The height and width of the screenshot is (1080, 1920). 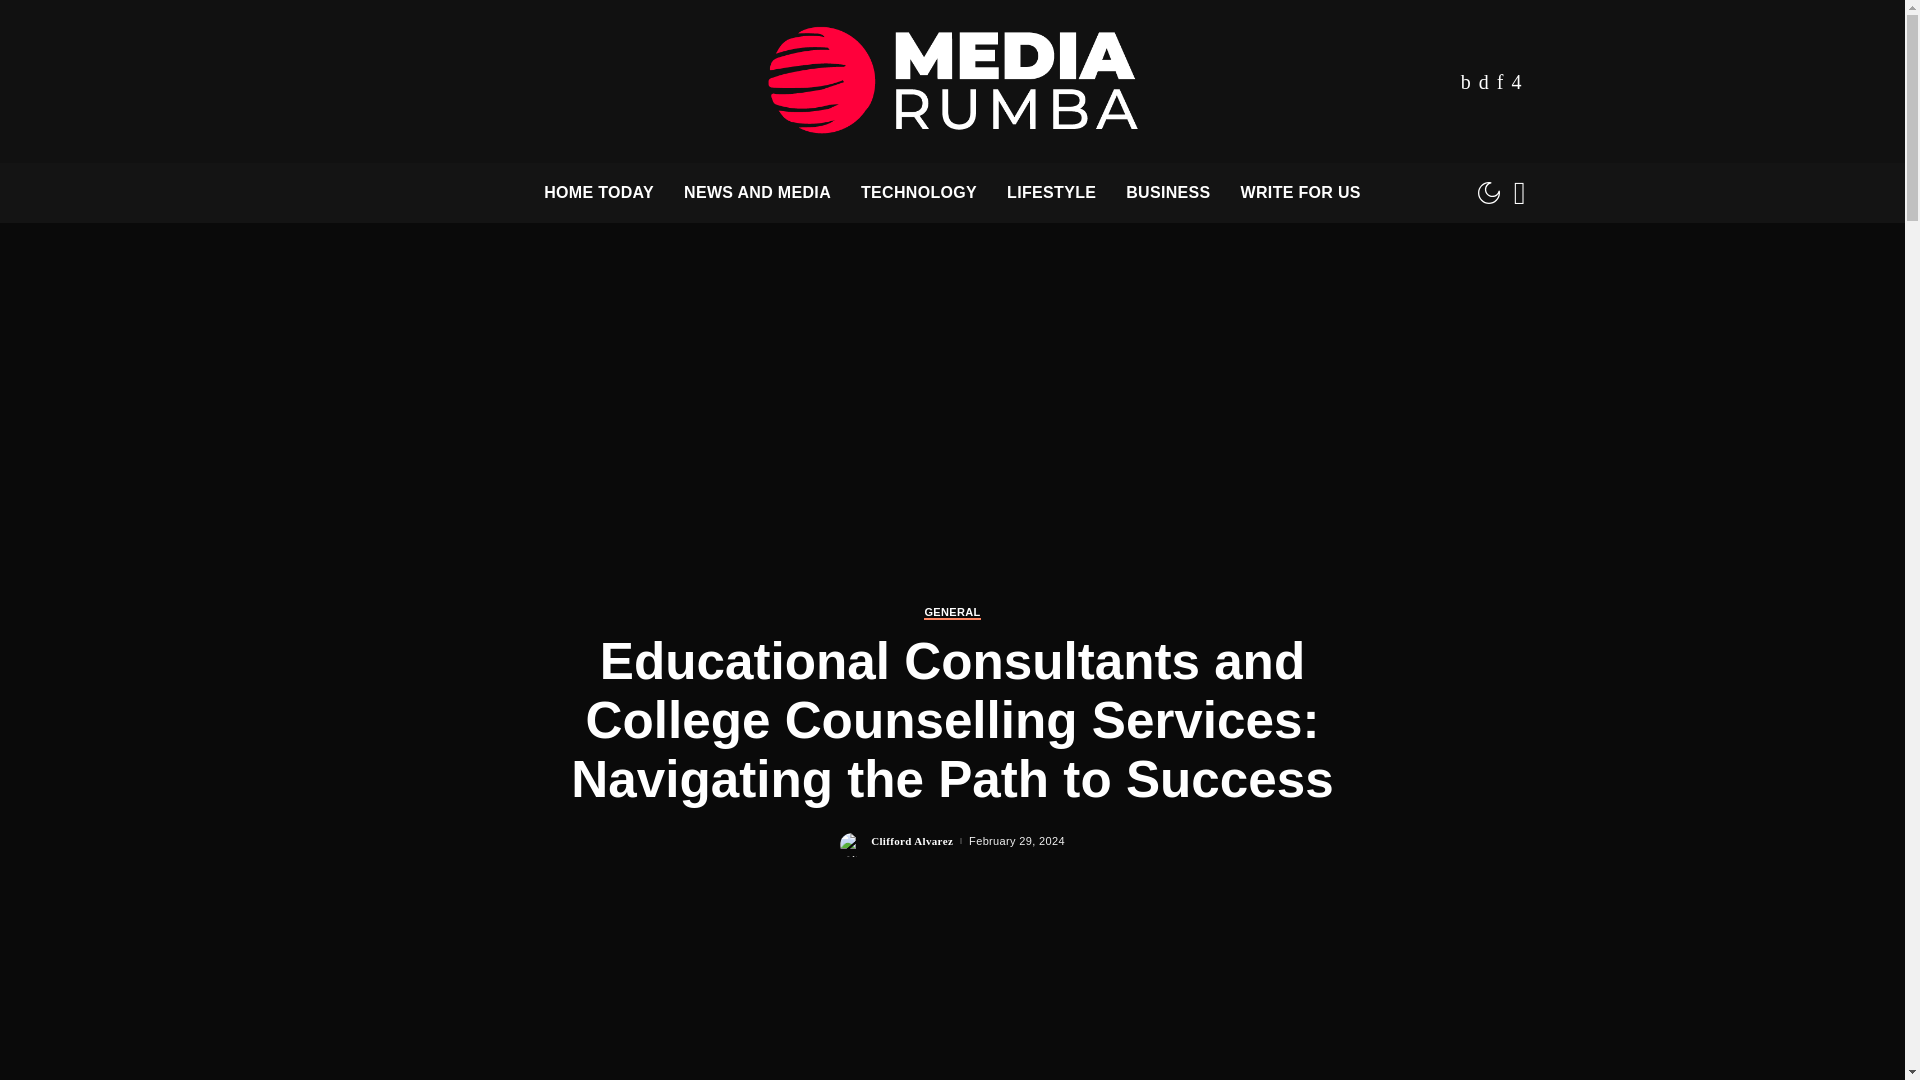 What do you see at coordinates (1168, 192) in the screenshot?
I see `BUSINESS` at bounding box center [1168, 192].